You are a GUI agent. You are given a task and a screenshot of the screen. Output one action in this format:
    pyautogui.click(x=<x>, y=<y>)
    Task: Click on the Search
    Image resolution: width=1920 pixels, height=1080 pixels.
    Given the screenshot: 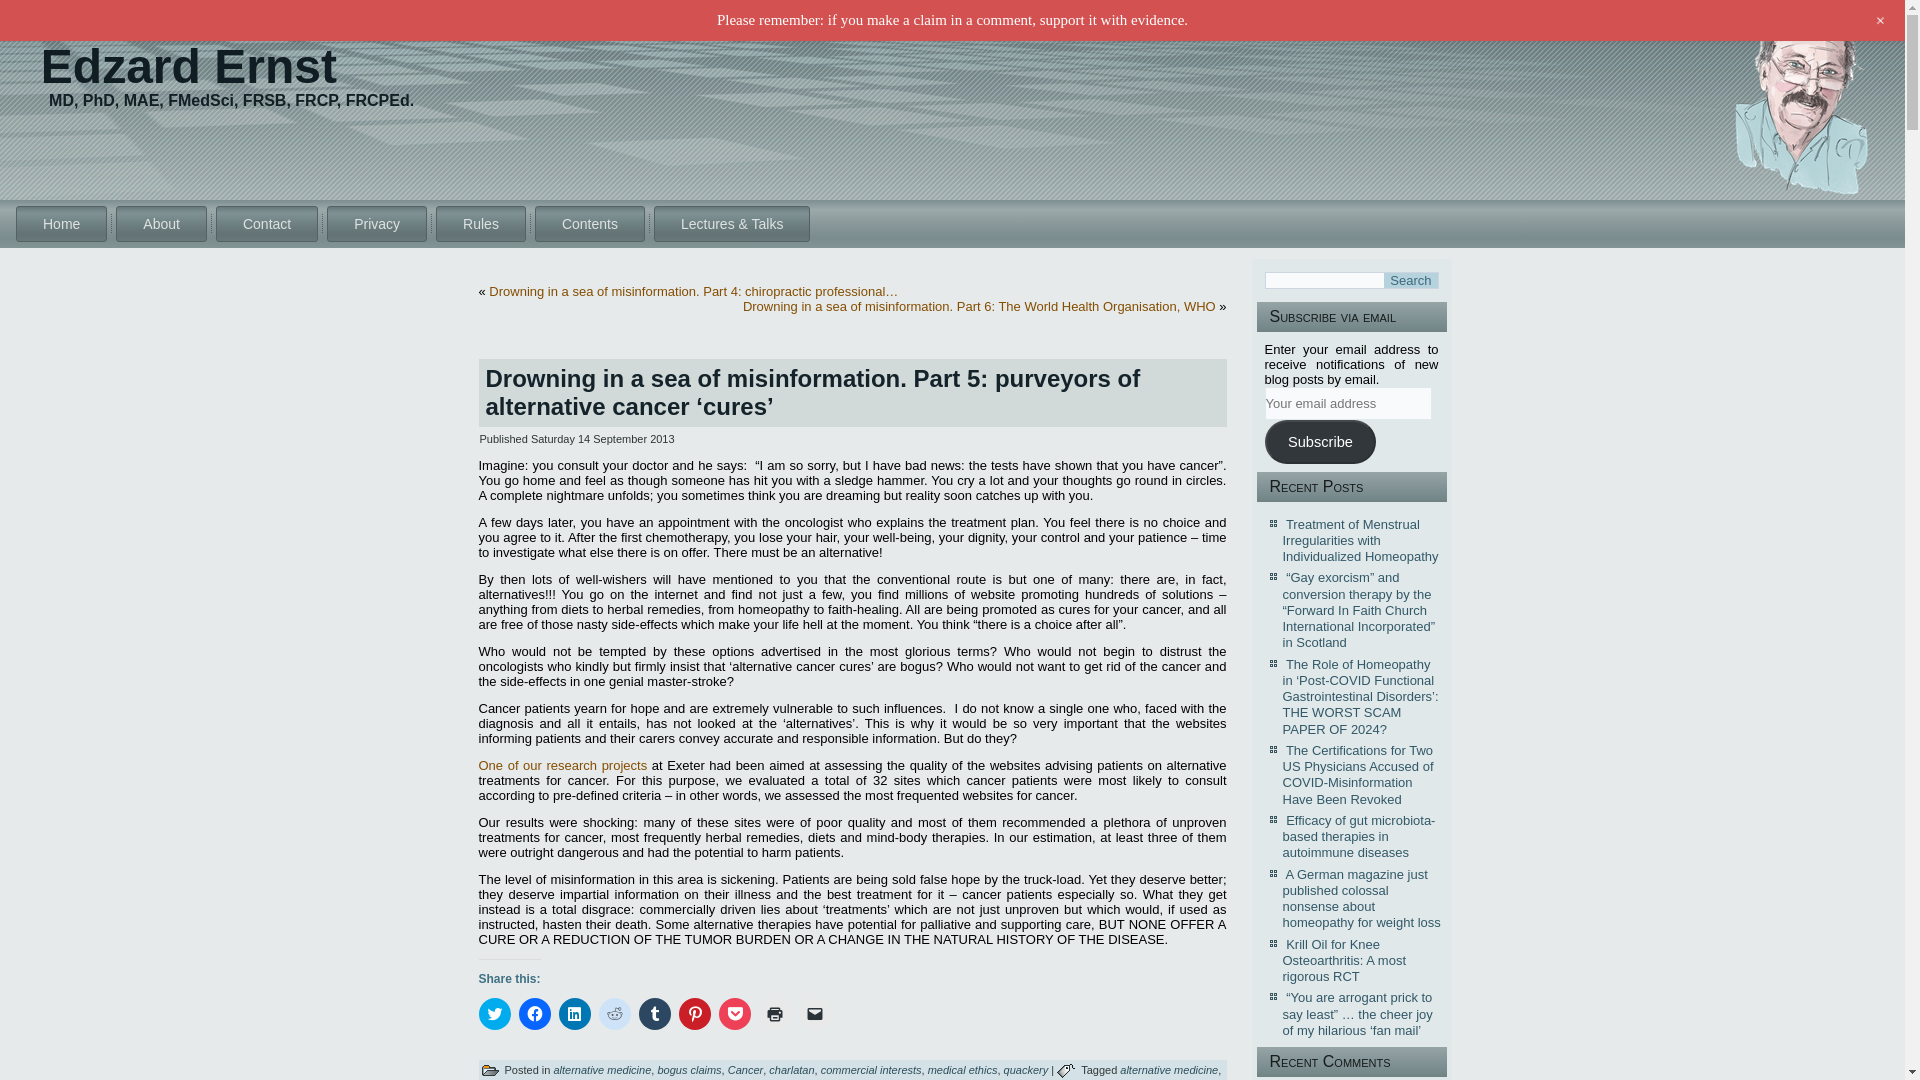 What is the action you would take?
    pyautogui.click(x=1410, y=280)
    